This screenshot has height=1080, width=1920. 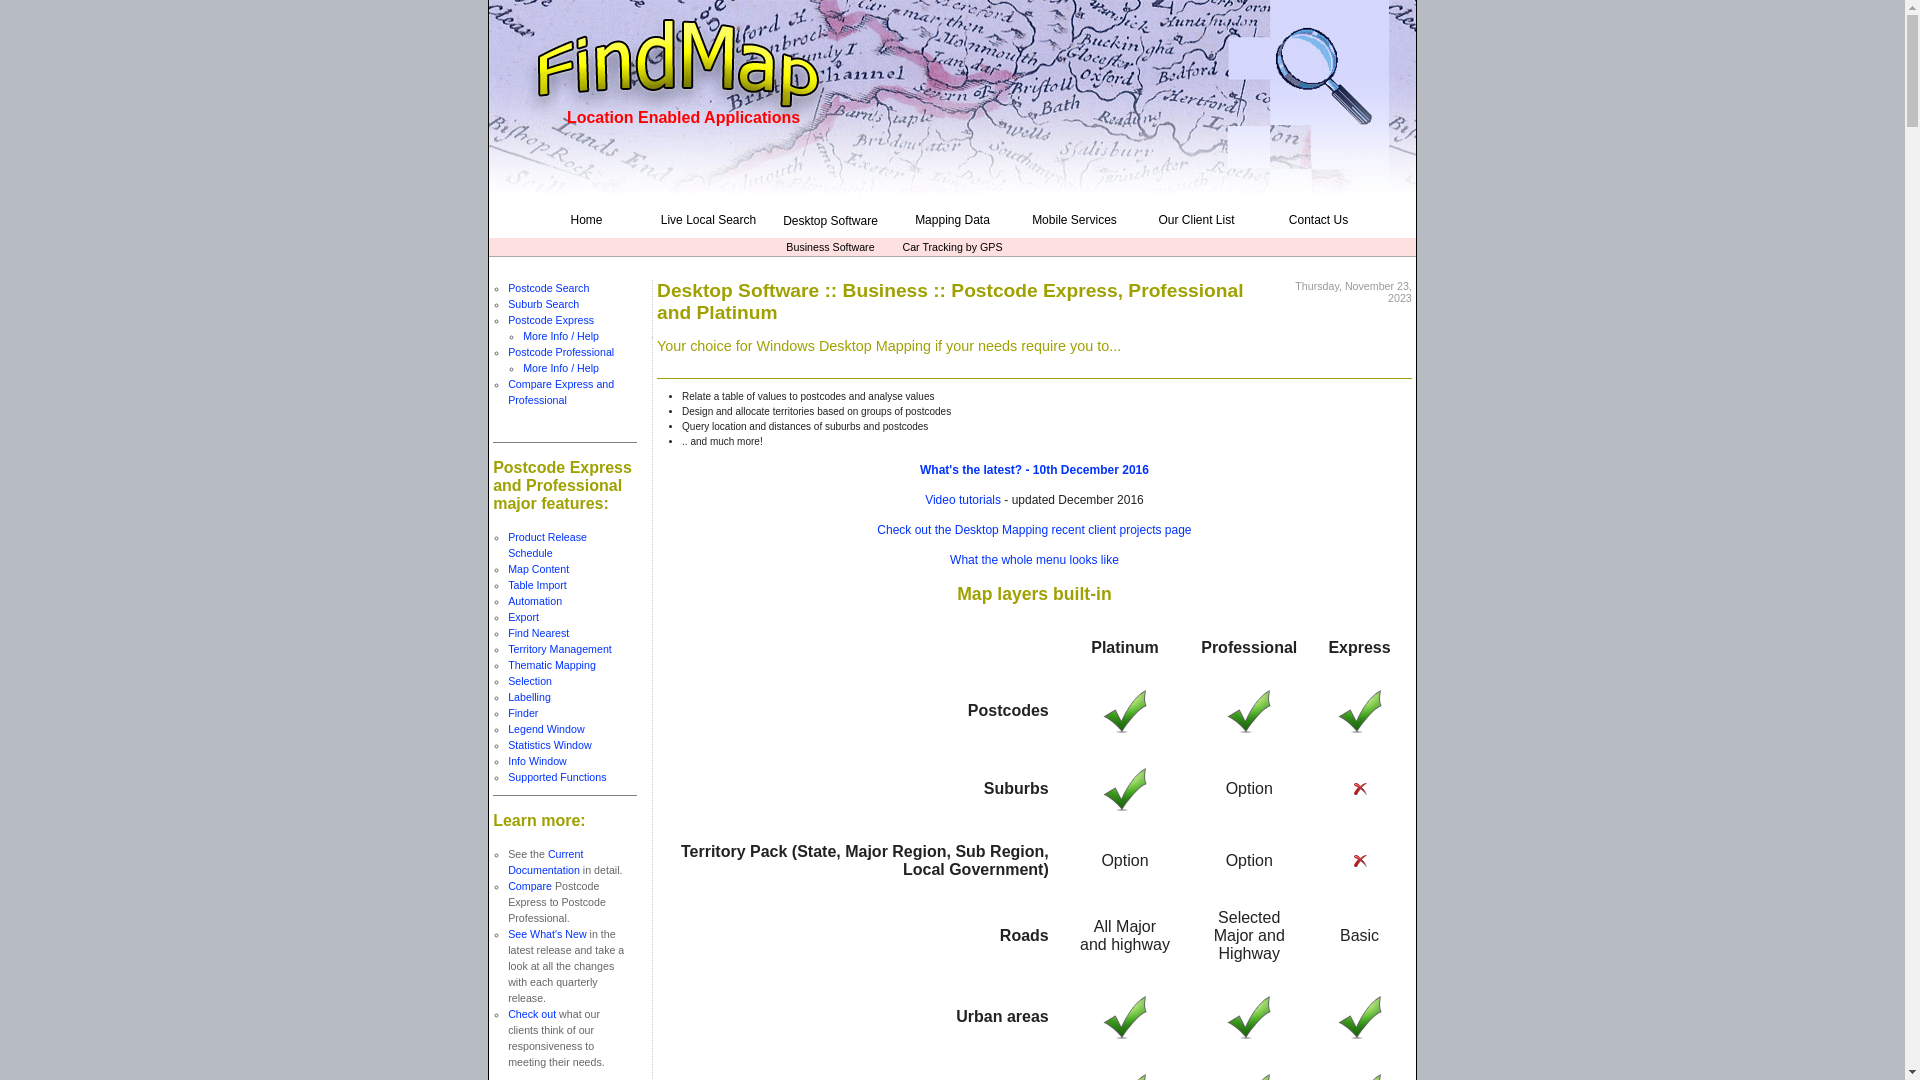 I want to click on Supported Functions, so click(x=557, y=777).